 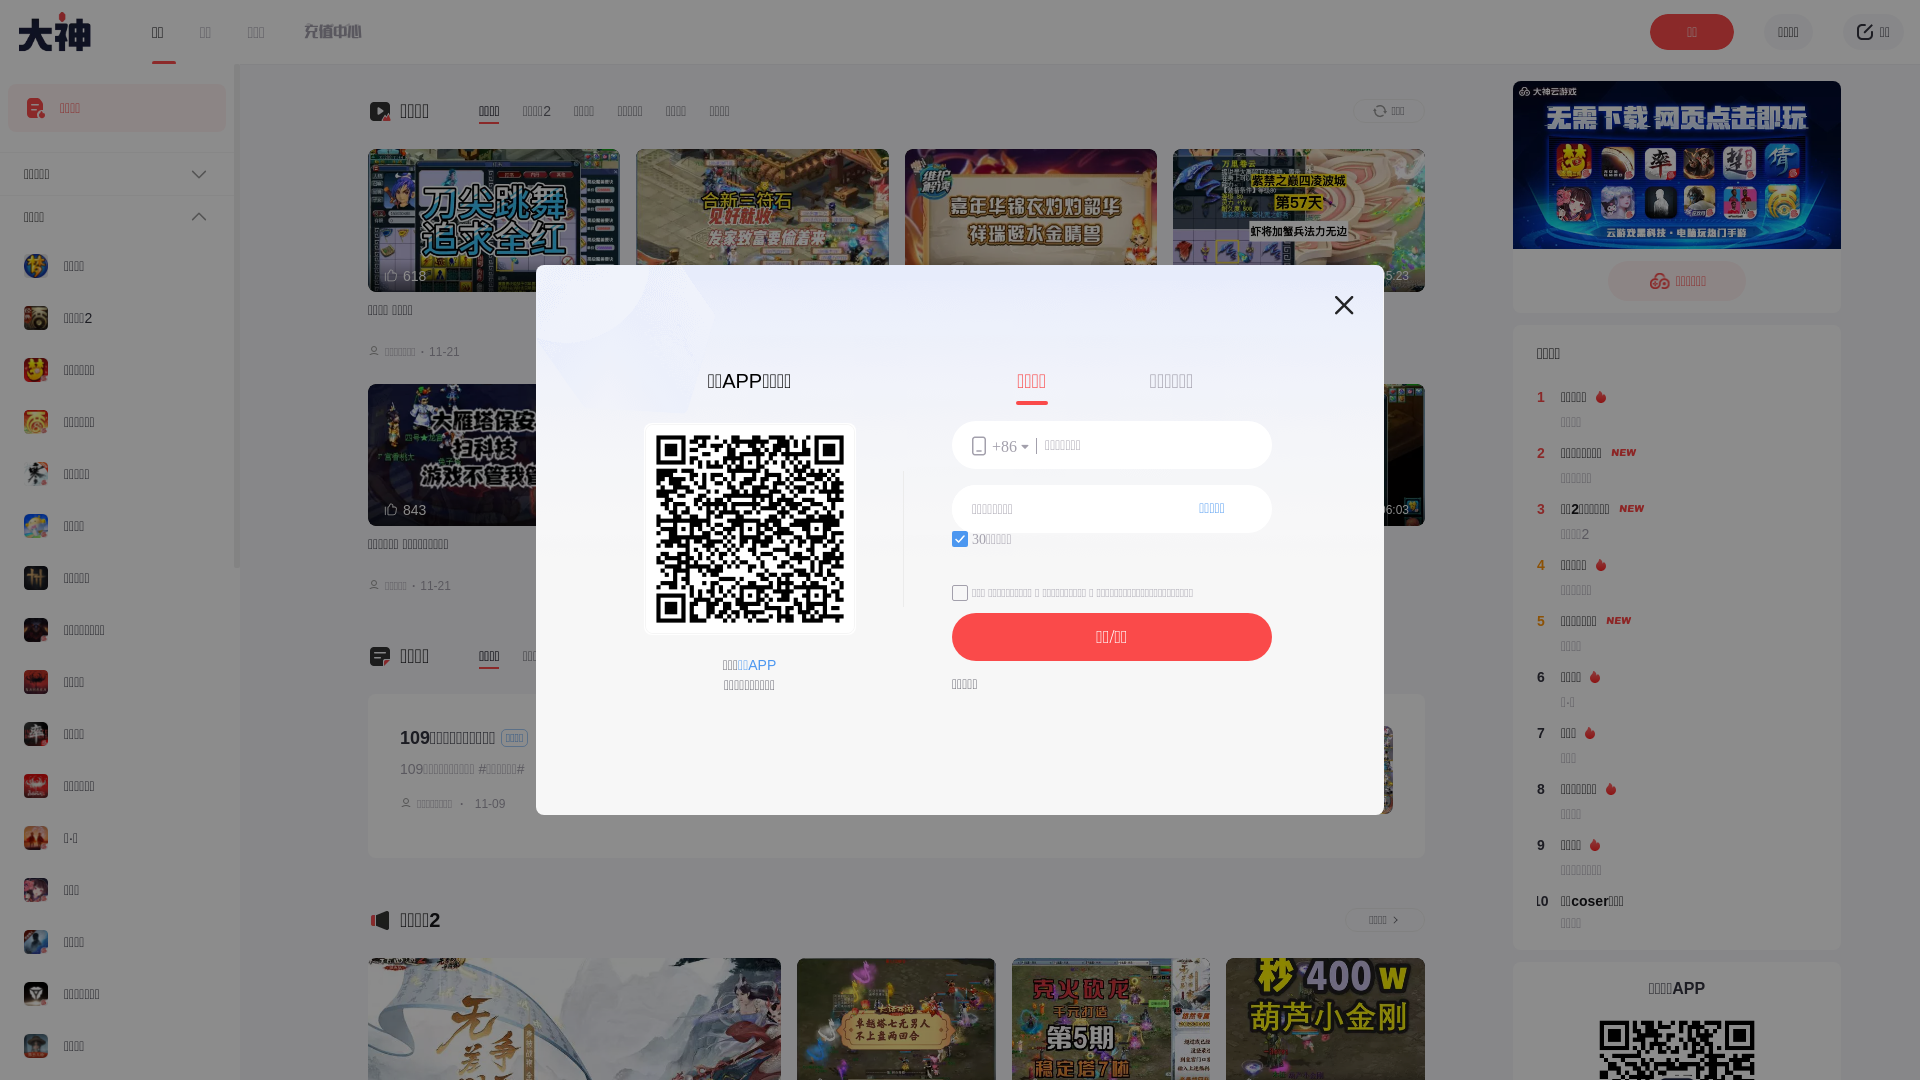 What do you see at coordinates (673, 276) in the screenshot?
I see `462` at bounding box center [673, 276].